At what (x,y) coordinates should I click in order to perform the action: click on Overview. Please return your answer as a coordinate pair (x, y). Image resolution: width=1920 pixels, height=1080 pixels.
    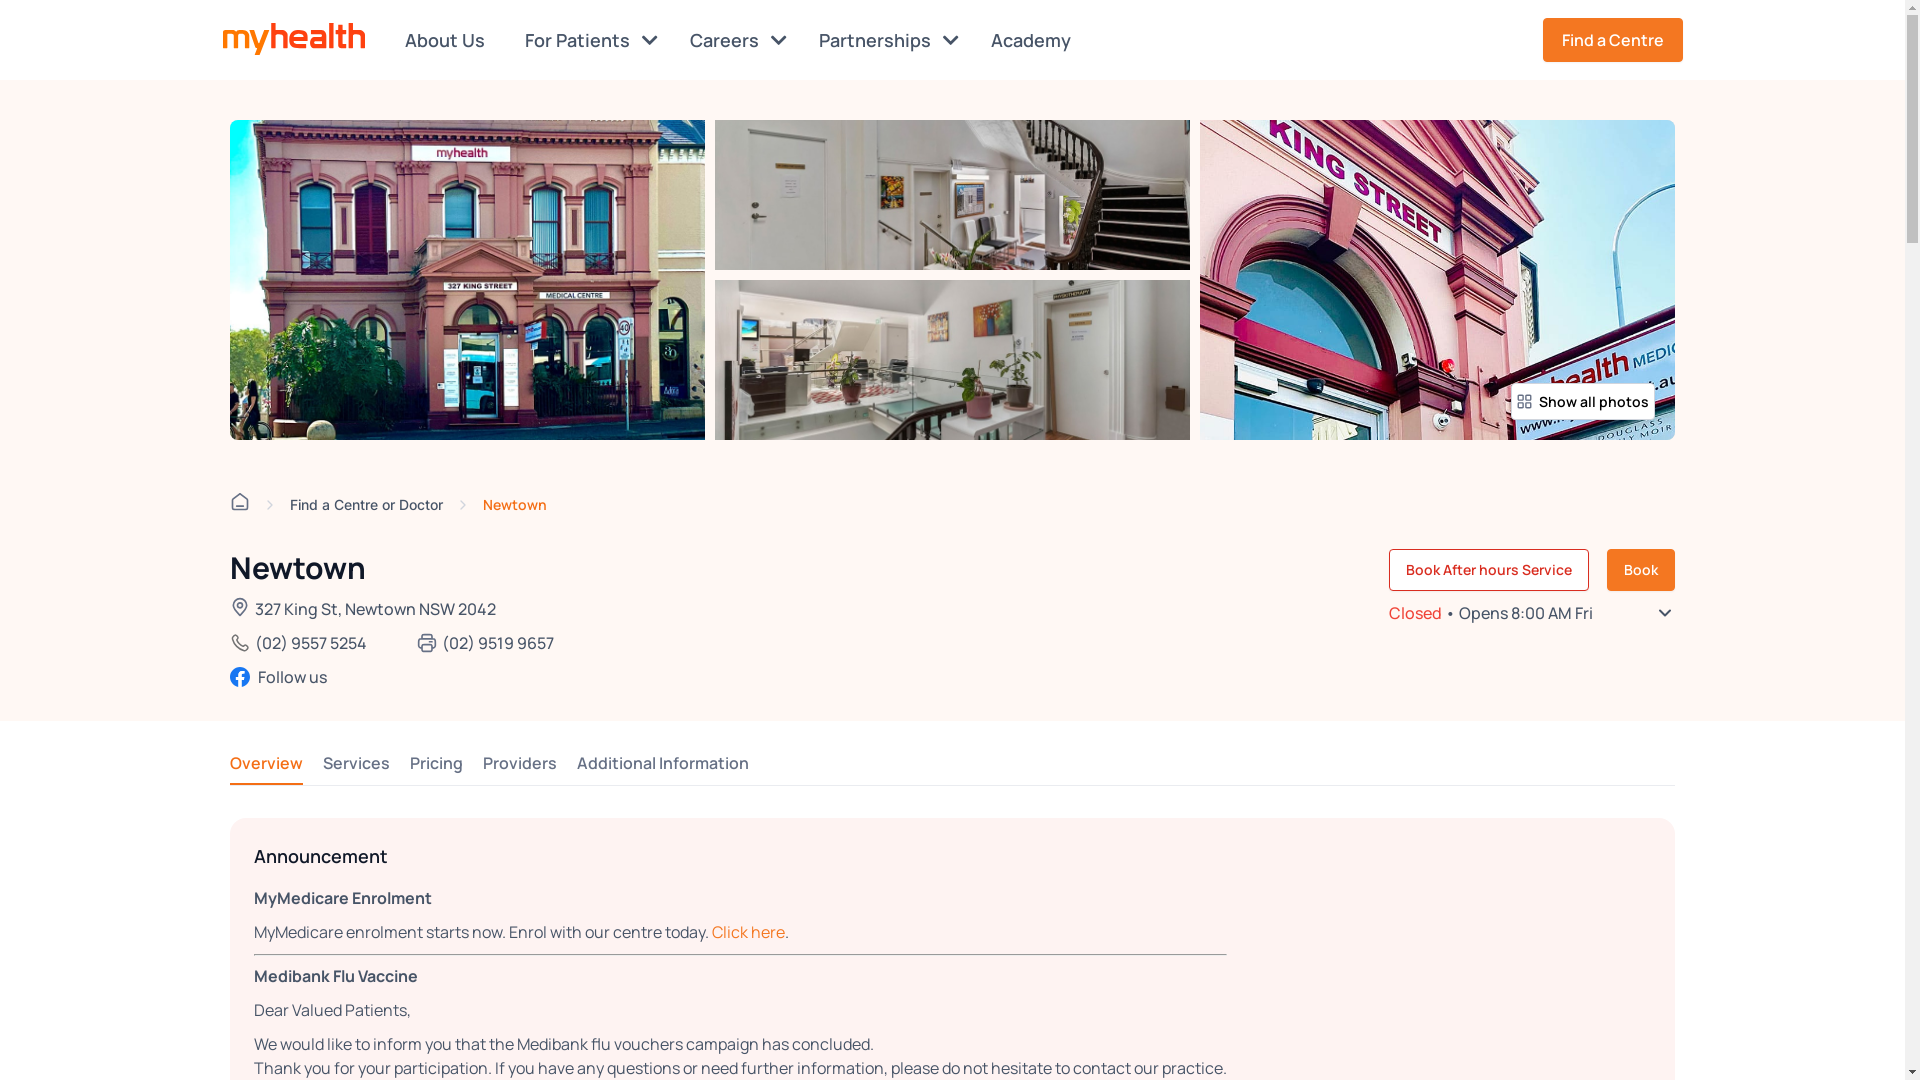
    Looking at the image, I should click on (266, 763).